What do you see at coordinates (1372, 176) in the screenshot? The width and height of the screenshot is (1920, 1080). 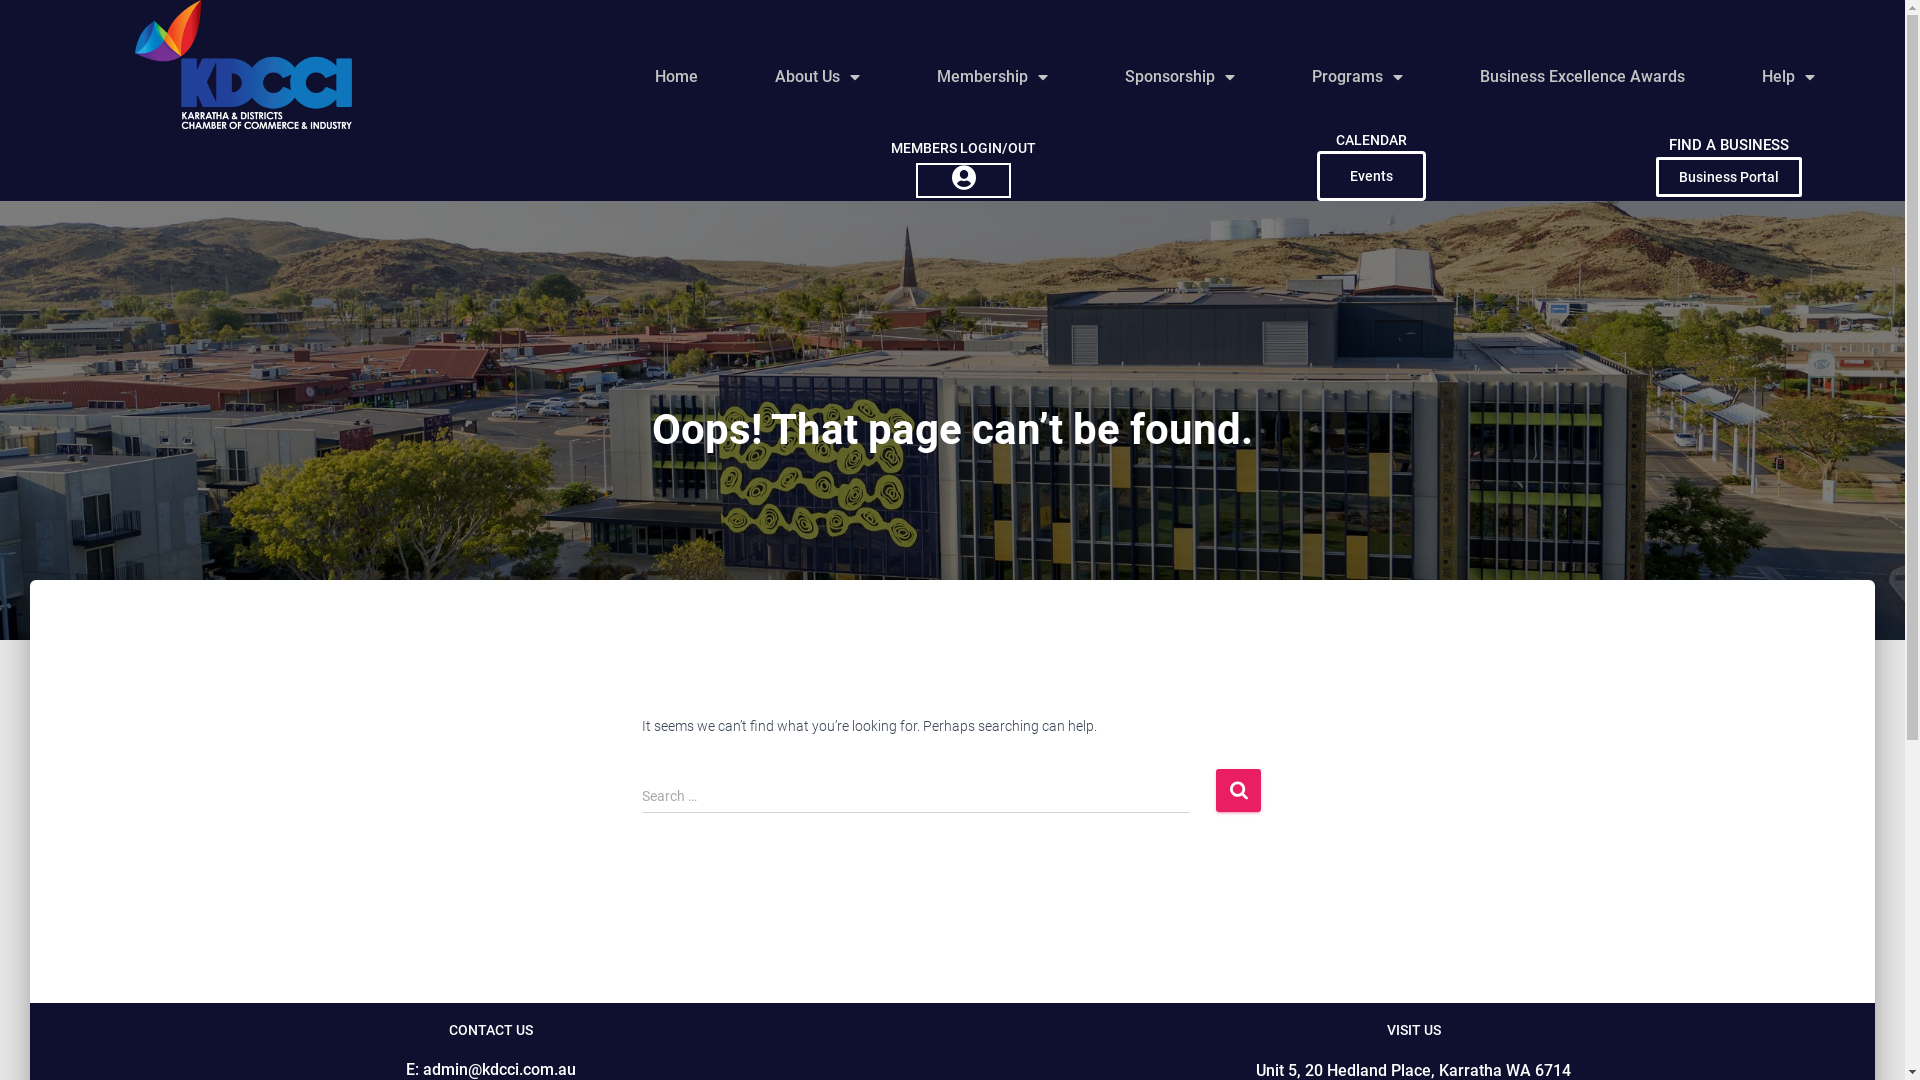 I see `Events` at bounding box center [1372, 176].